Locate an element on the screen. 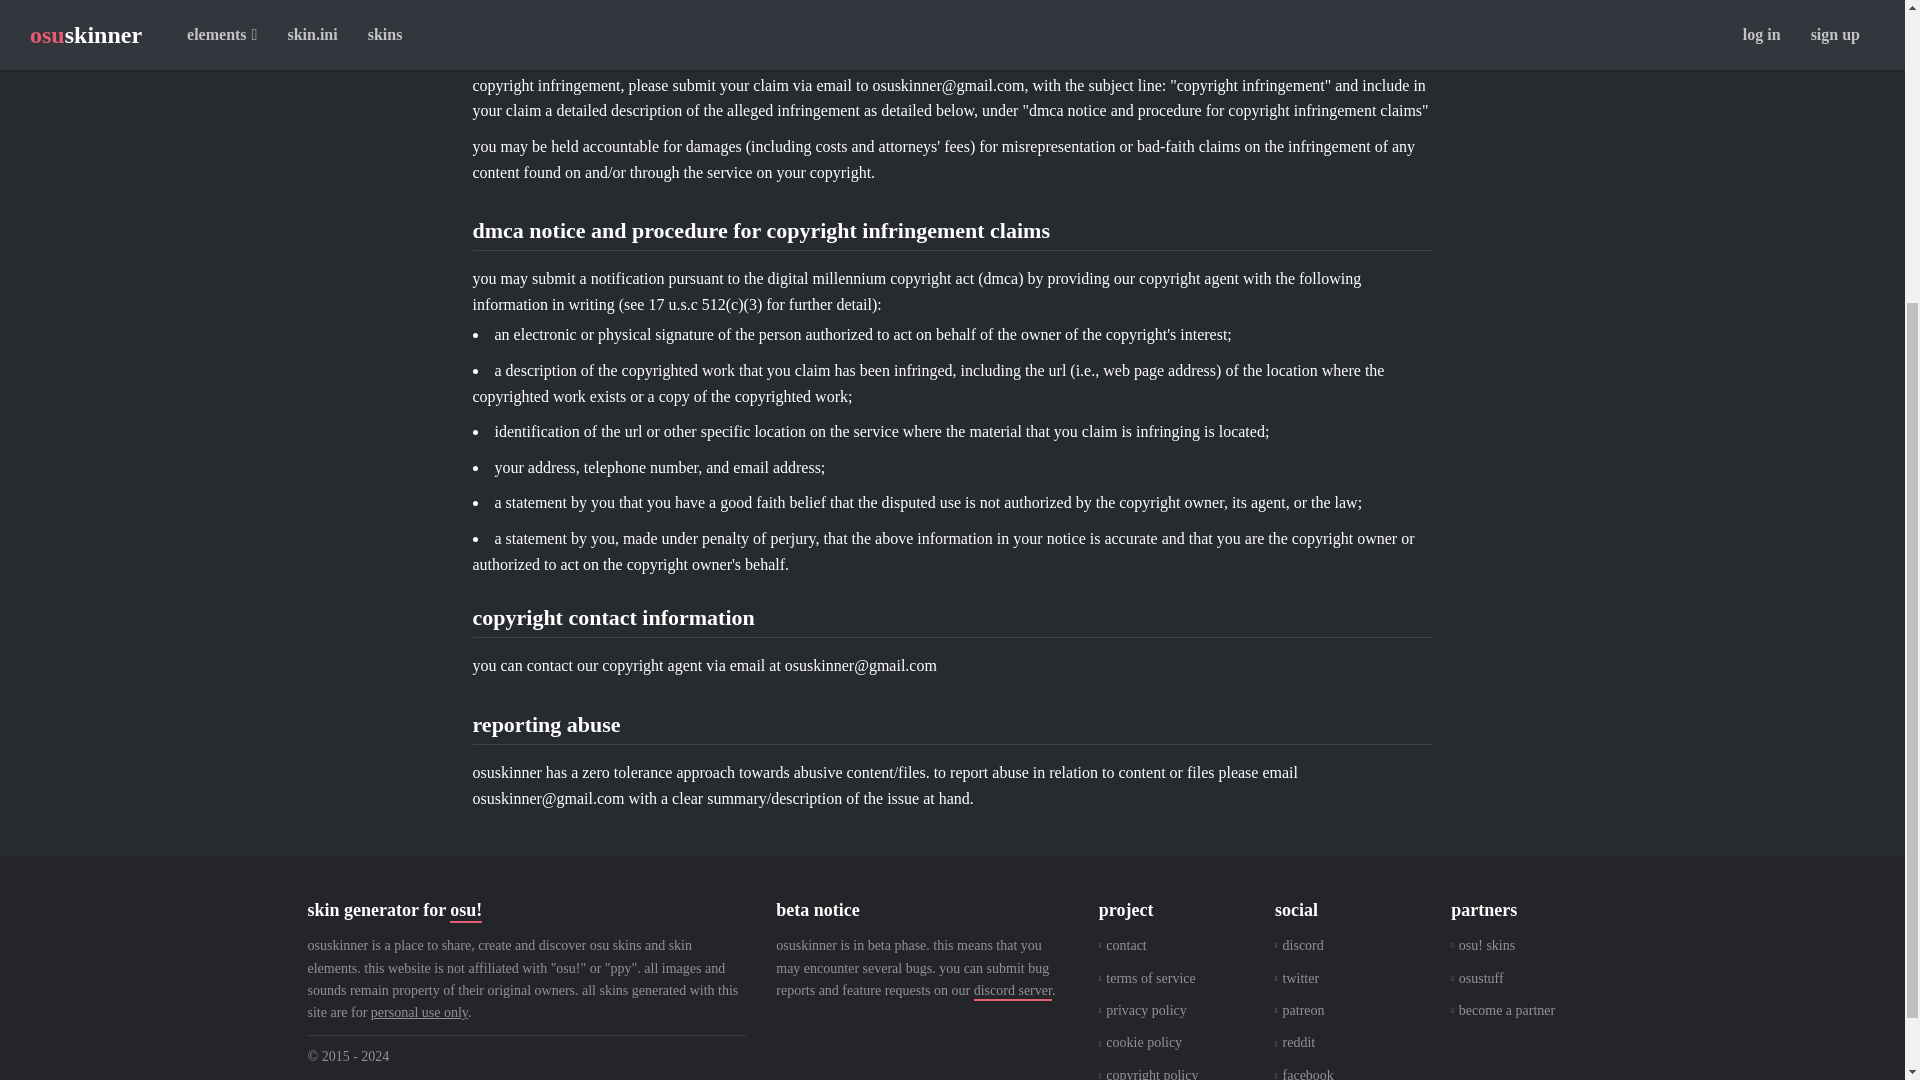  osu! is located at coordinates (465, 910).